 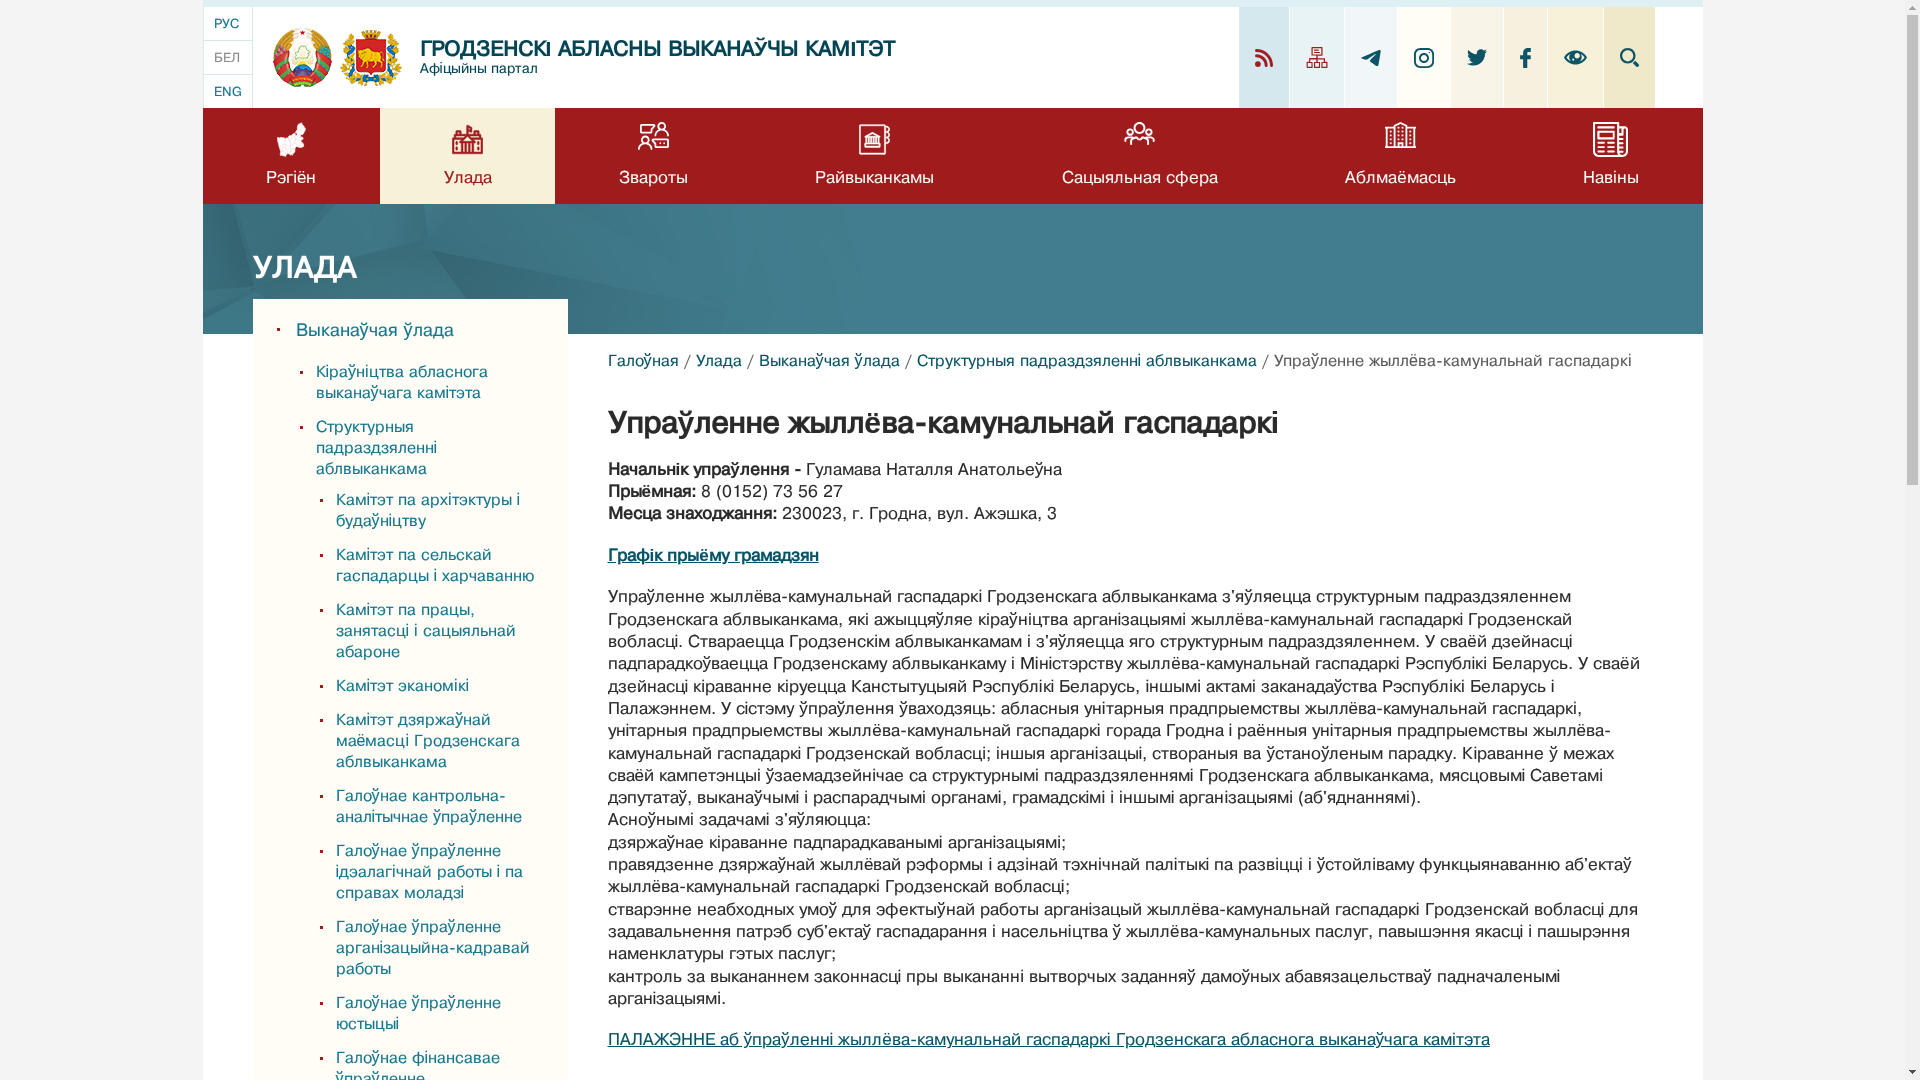 What do you see at coordinates (1476, 58) in the screenshot?
I see `twitter` at bounding box center [1476, 58].